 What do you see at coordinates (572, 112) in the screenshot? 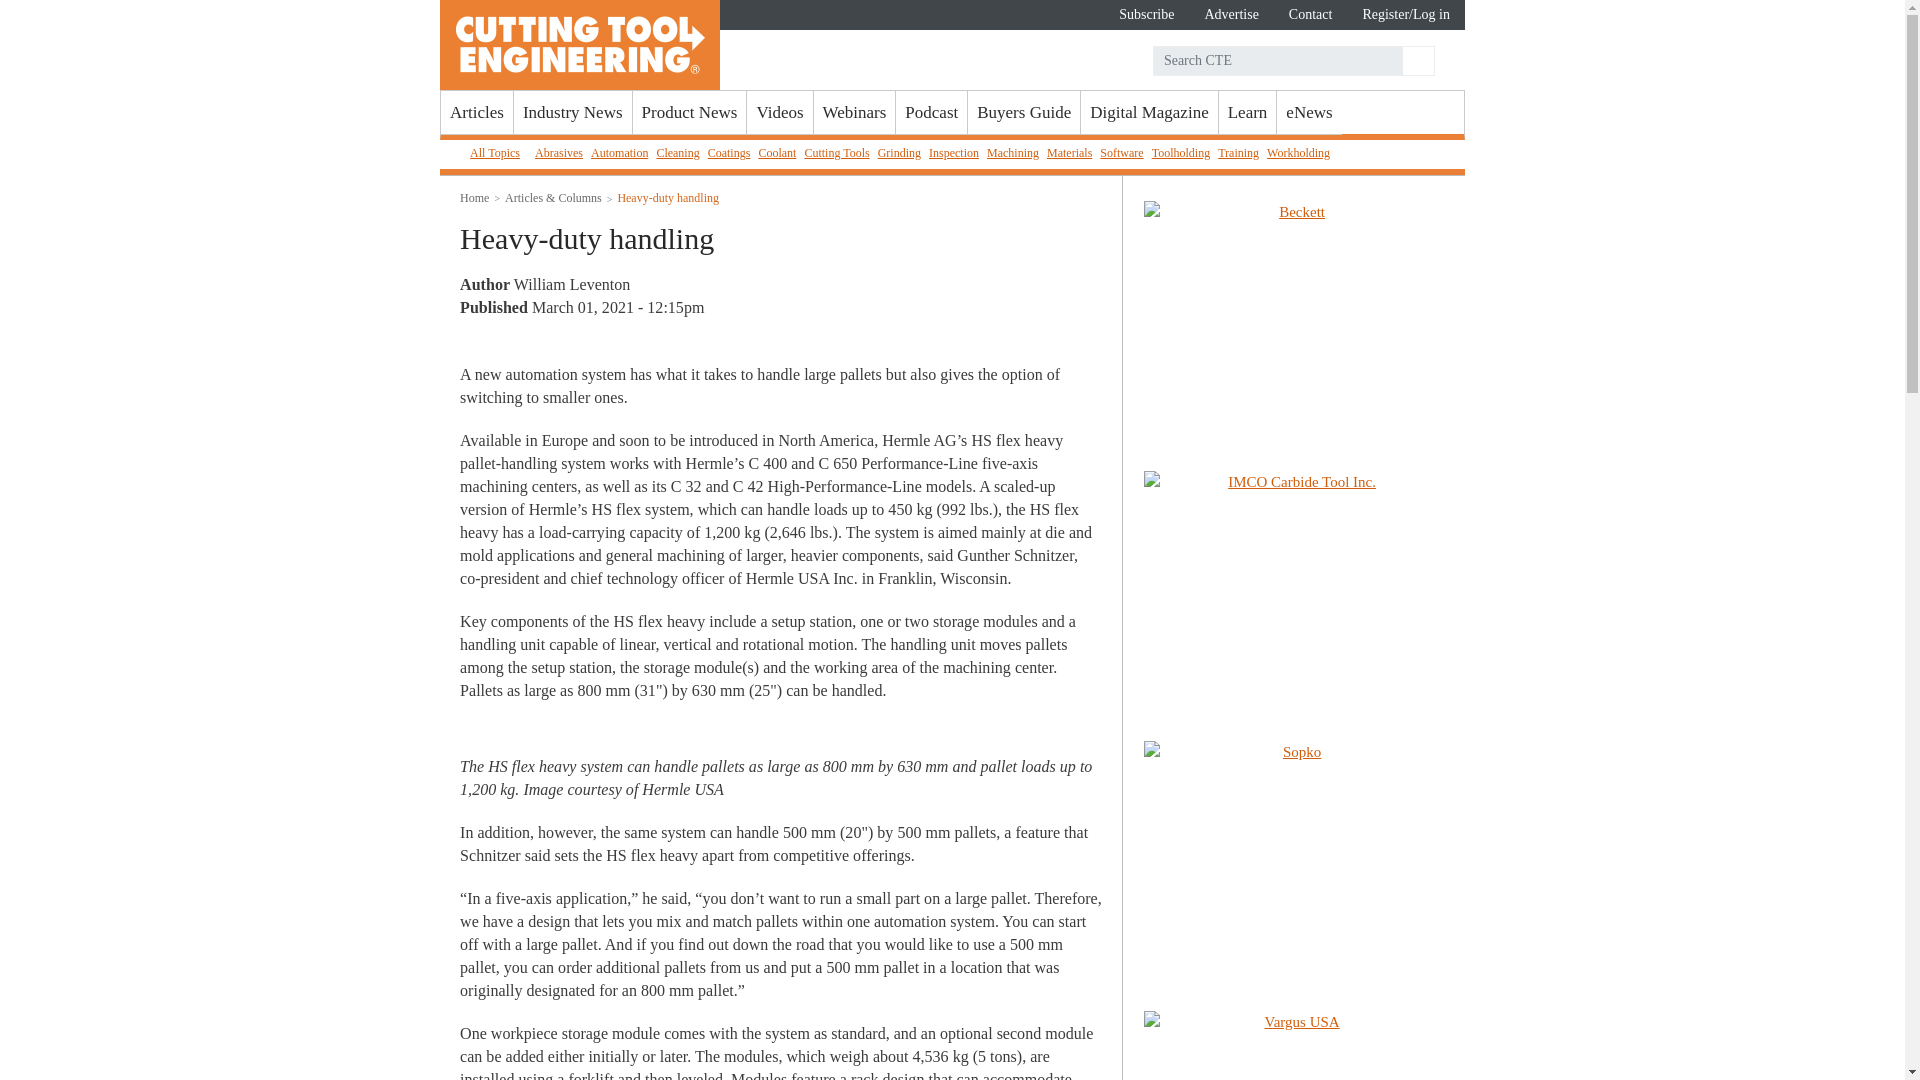
I see `Expand menu Industry News` at bounding box center [572, 112].